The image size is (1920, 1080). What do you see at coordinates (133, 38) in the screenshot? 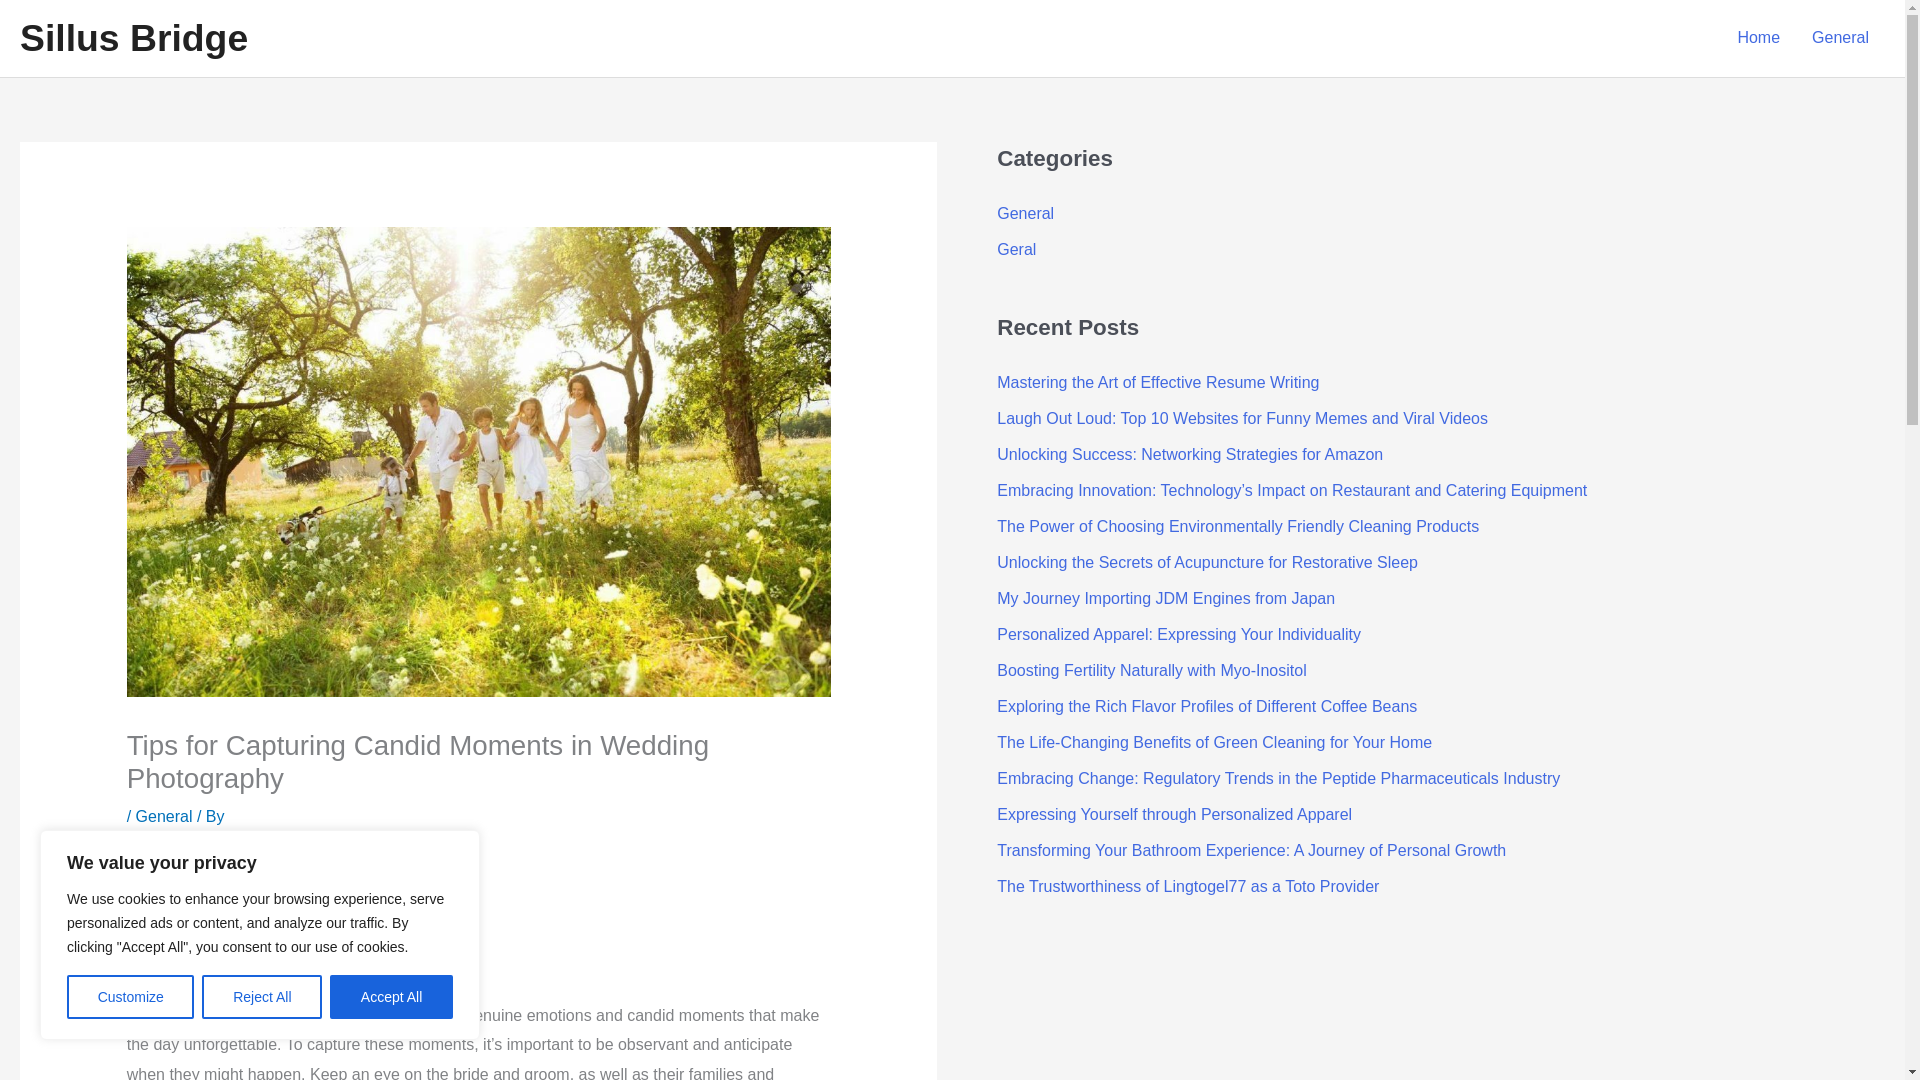
I see `Sillus Bridge` at bounding box center [133, 38].